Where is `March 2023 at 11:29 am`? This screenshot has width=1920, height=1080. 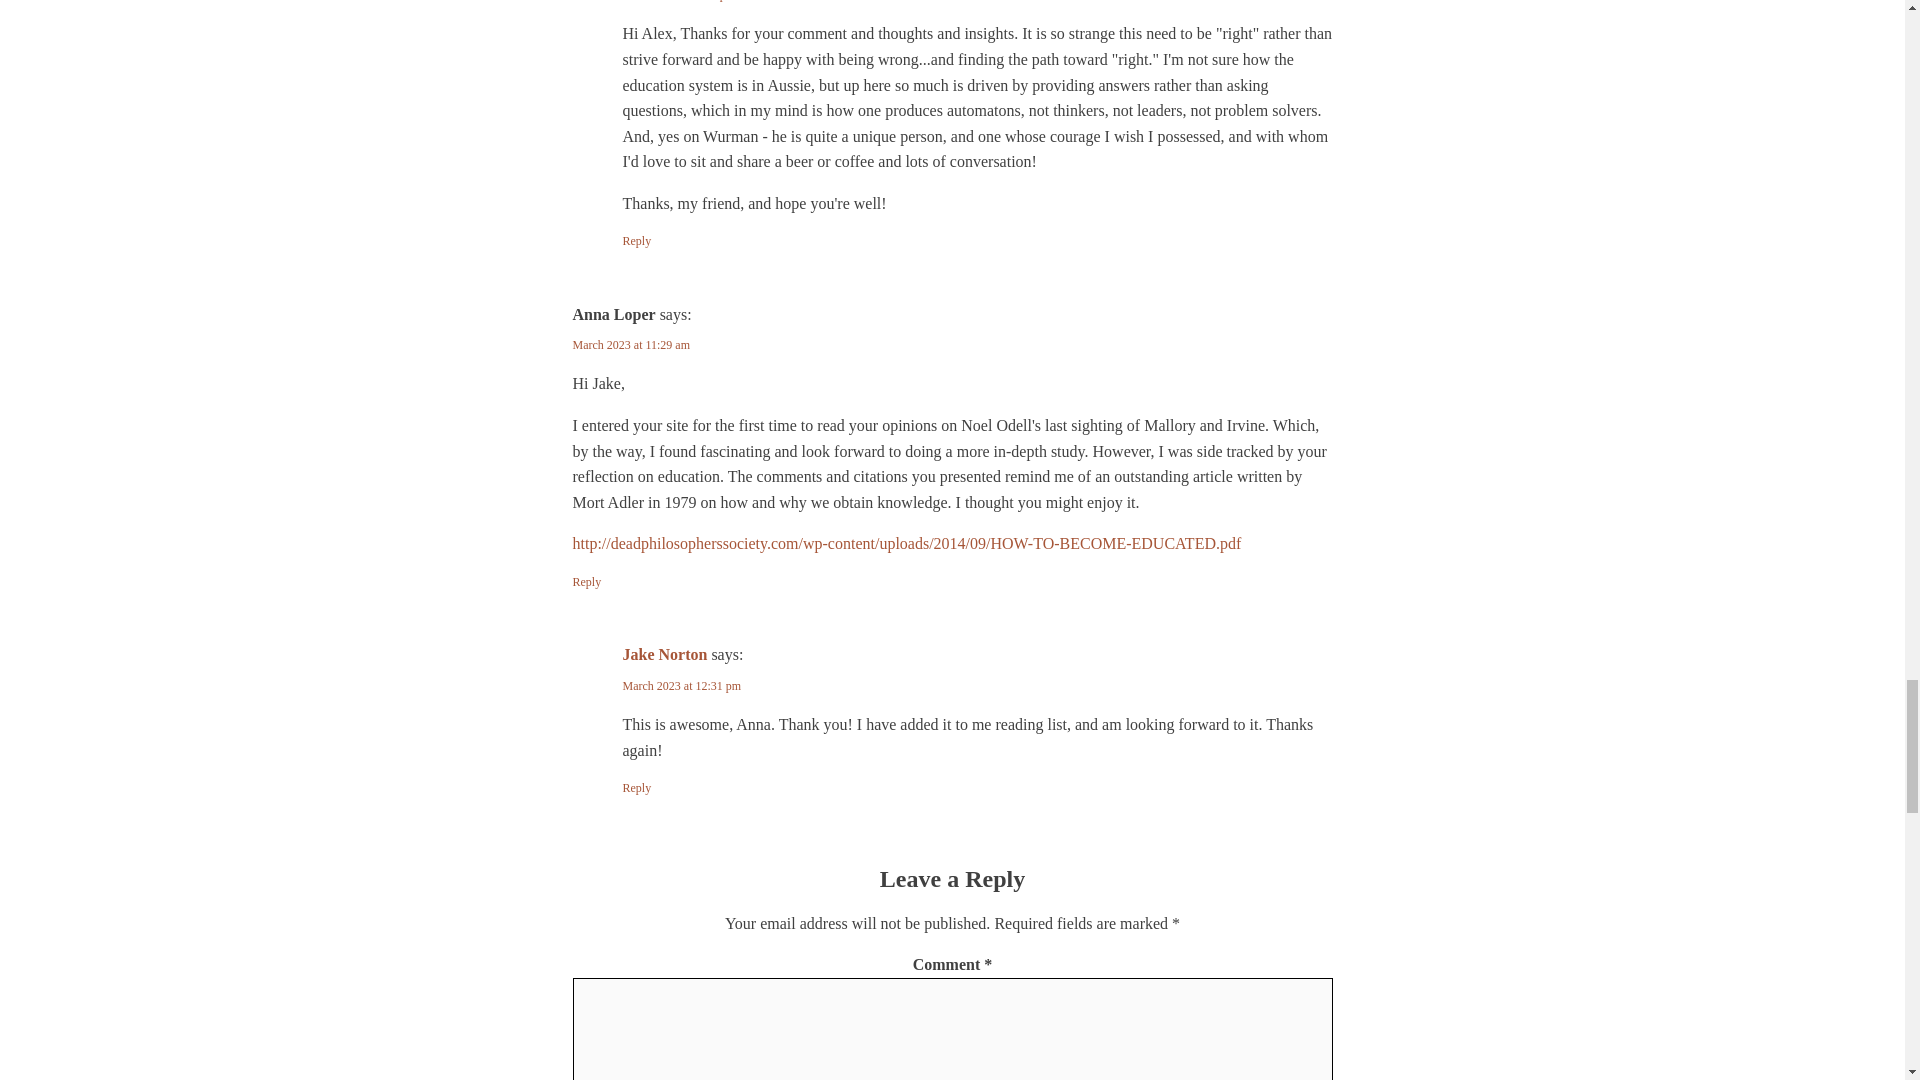 March 2023 at 11:29 am is located at coordinates (630, 345).